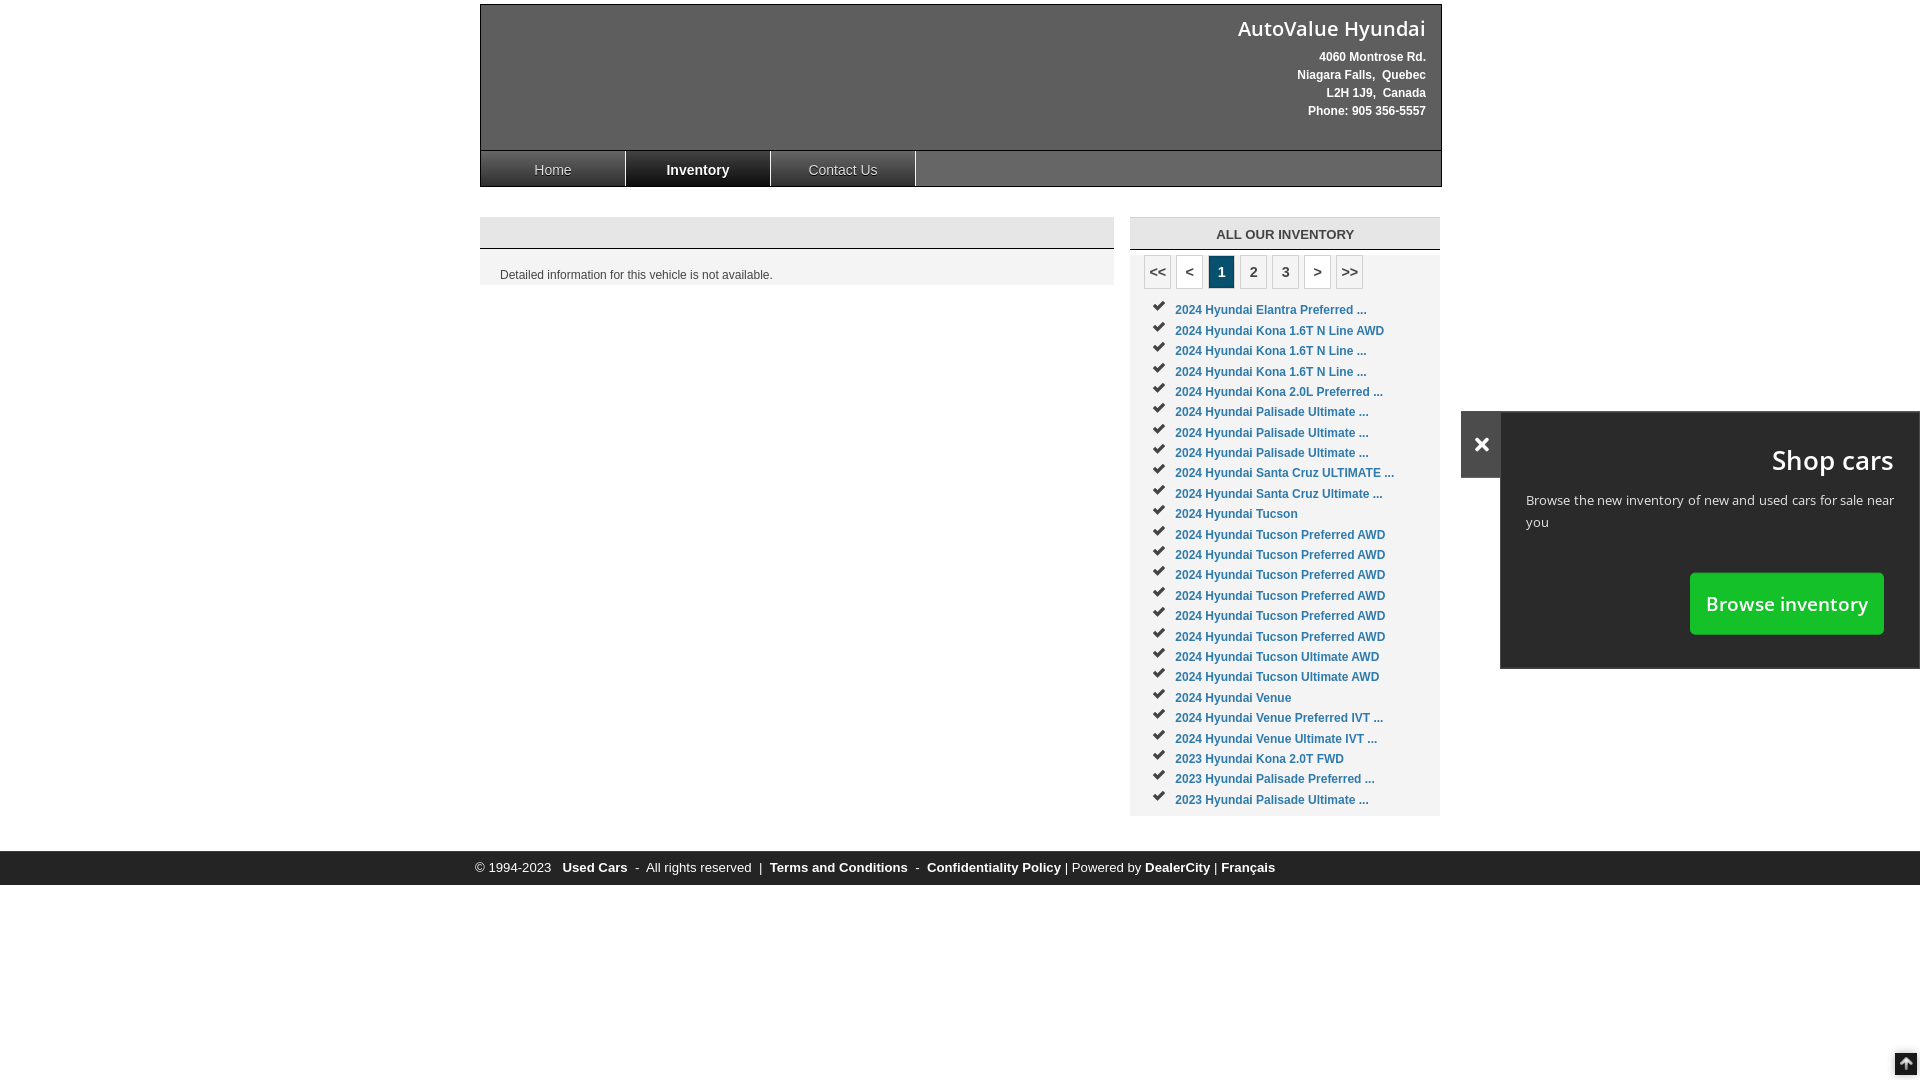 This screenshot has height=1080, width=1920. I want to click on 2024 Hyundai Kona 2.0L Preferred ..., so click(1279, 392).